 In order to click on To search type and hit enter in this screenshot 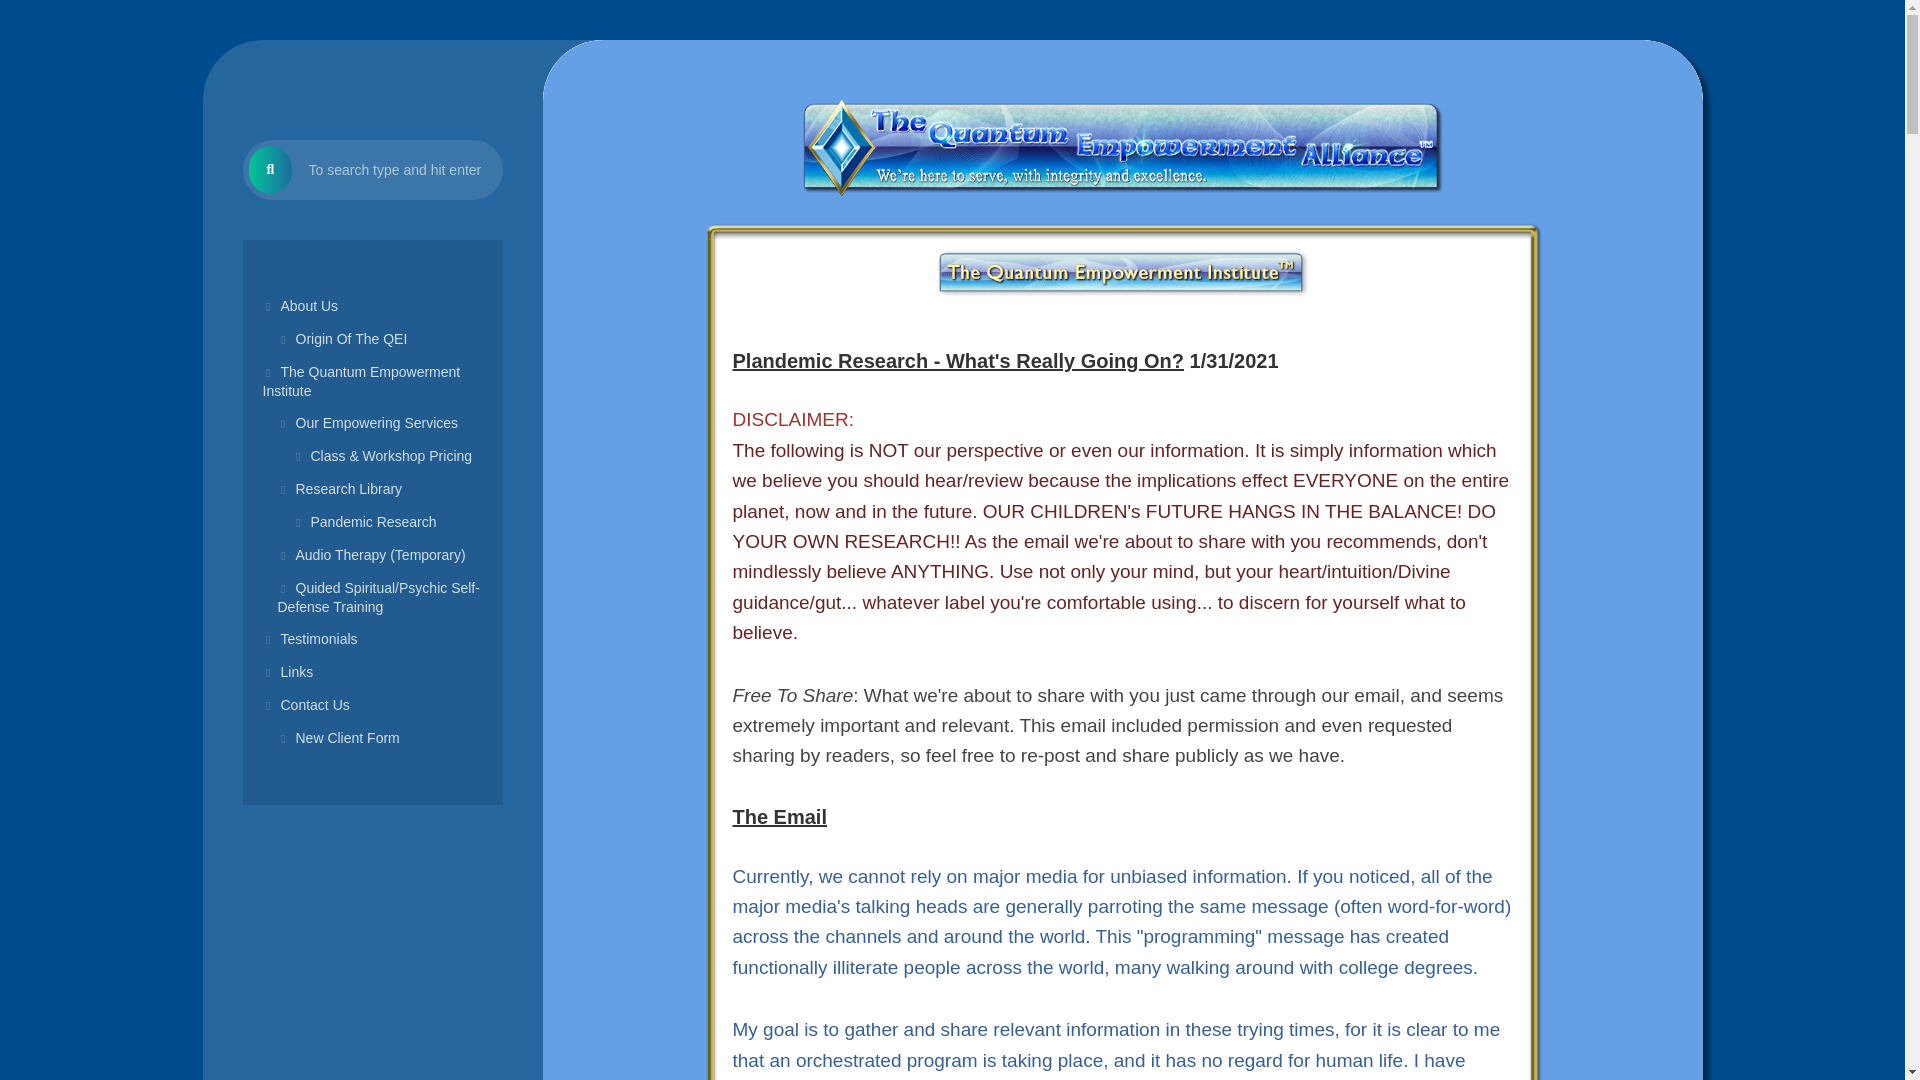, I will do `click(371, 170)`.